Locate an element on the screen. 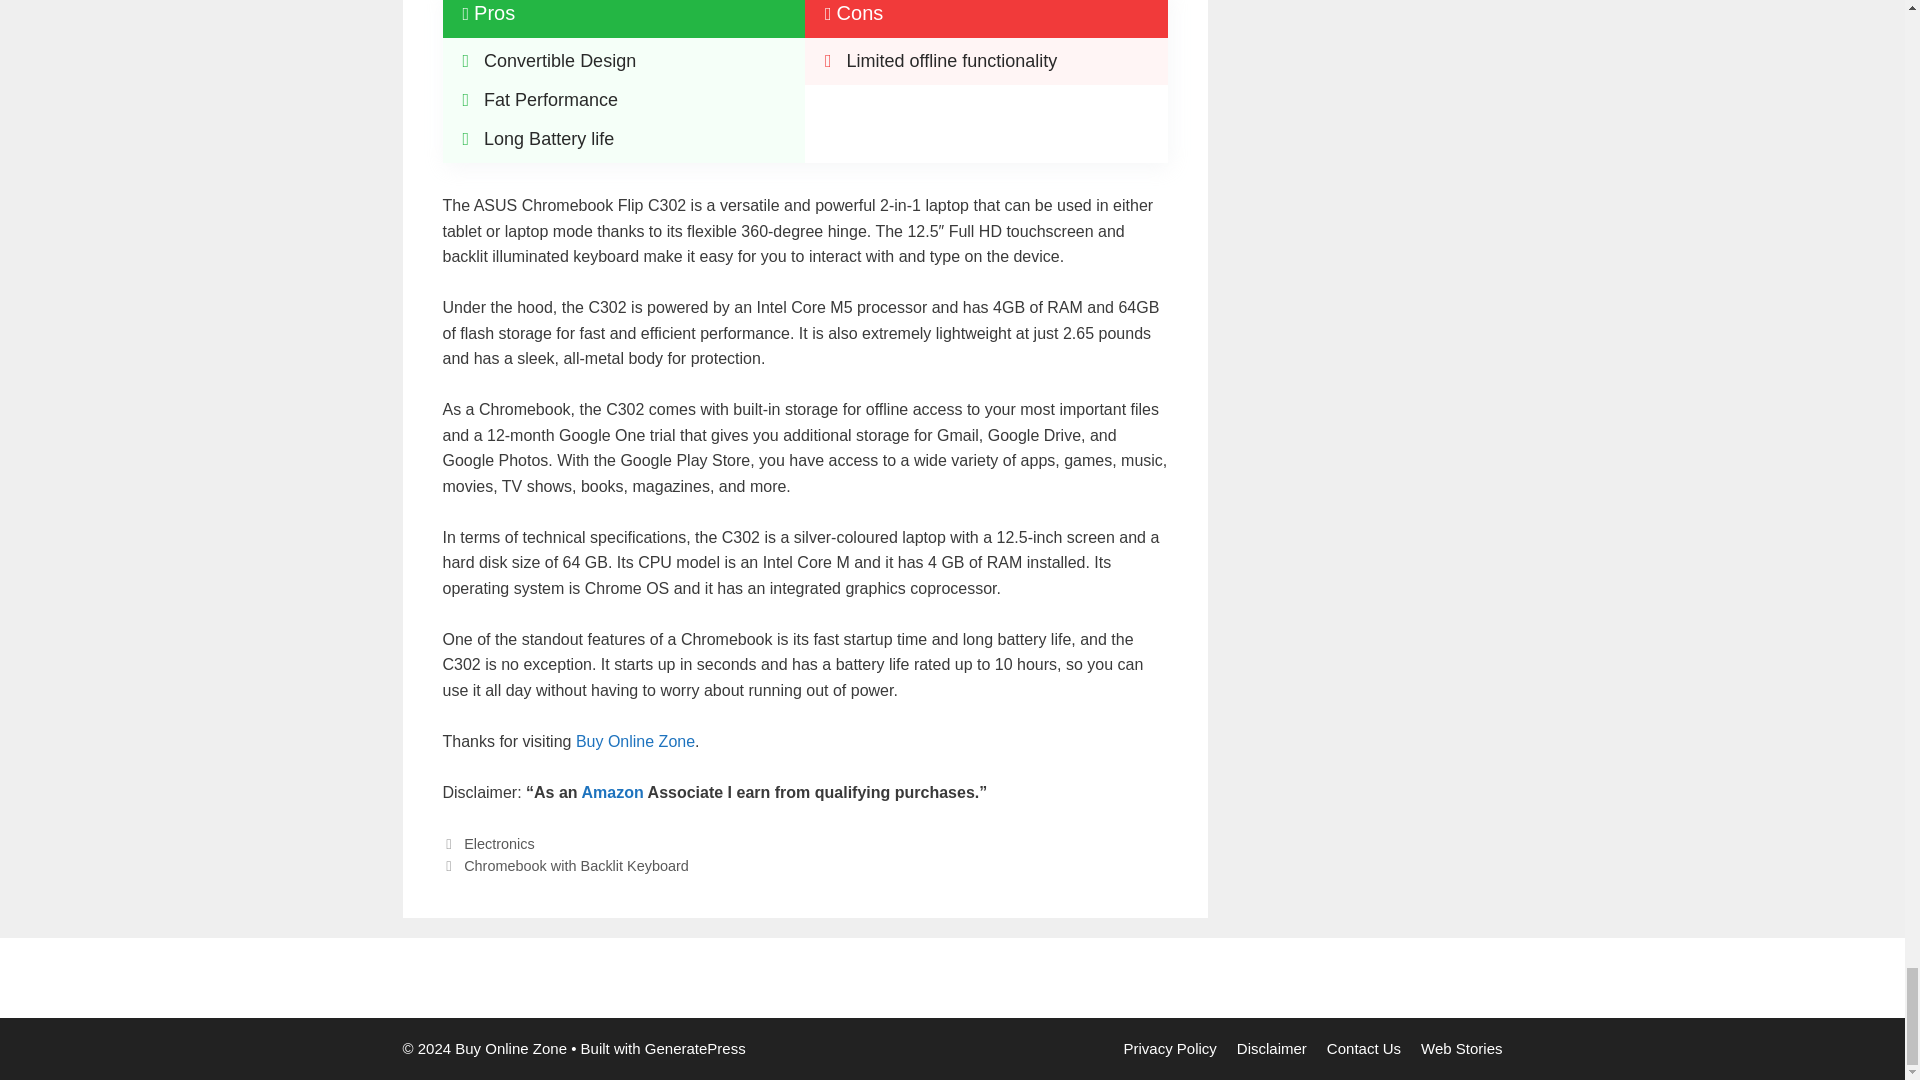 Image resolution: width=1920 pixels, height=1080 pixels. Amazon is located at coordinates (612, 792).